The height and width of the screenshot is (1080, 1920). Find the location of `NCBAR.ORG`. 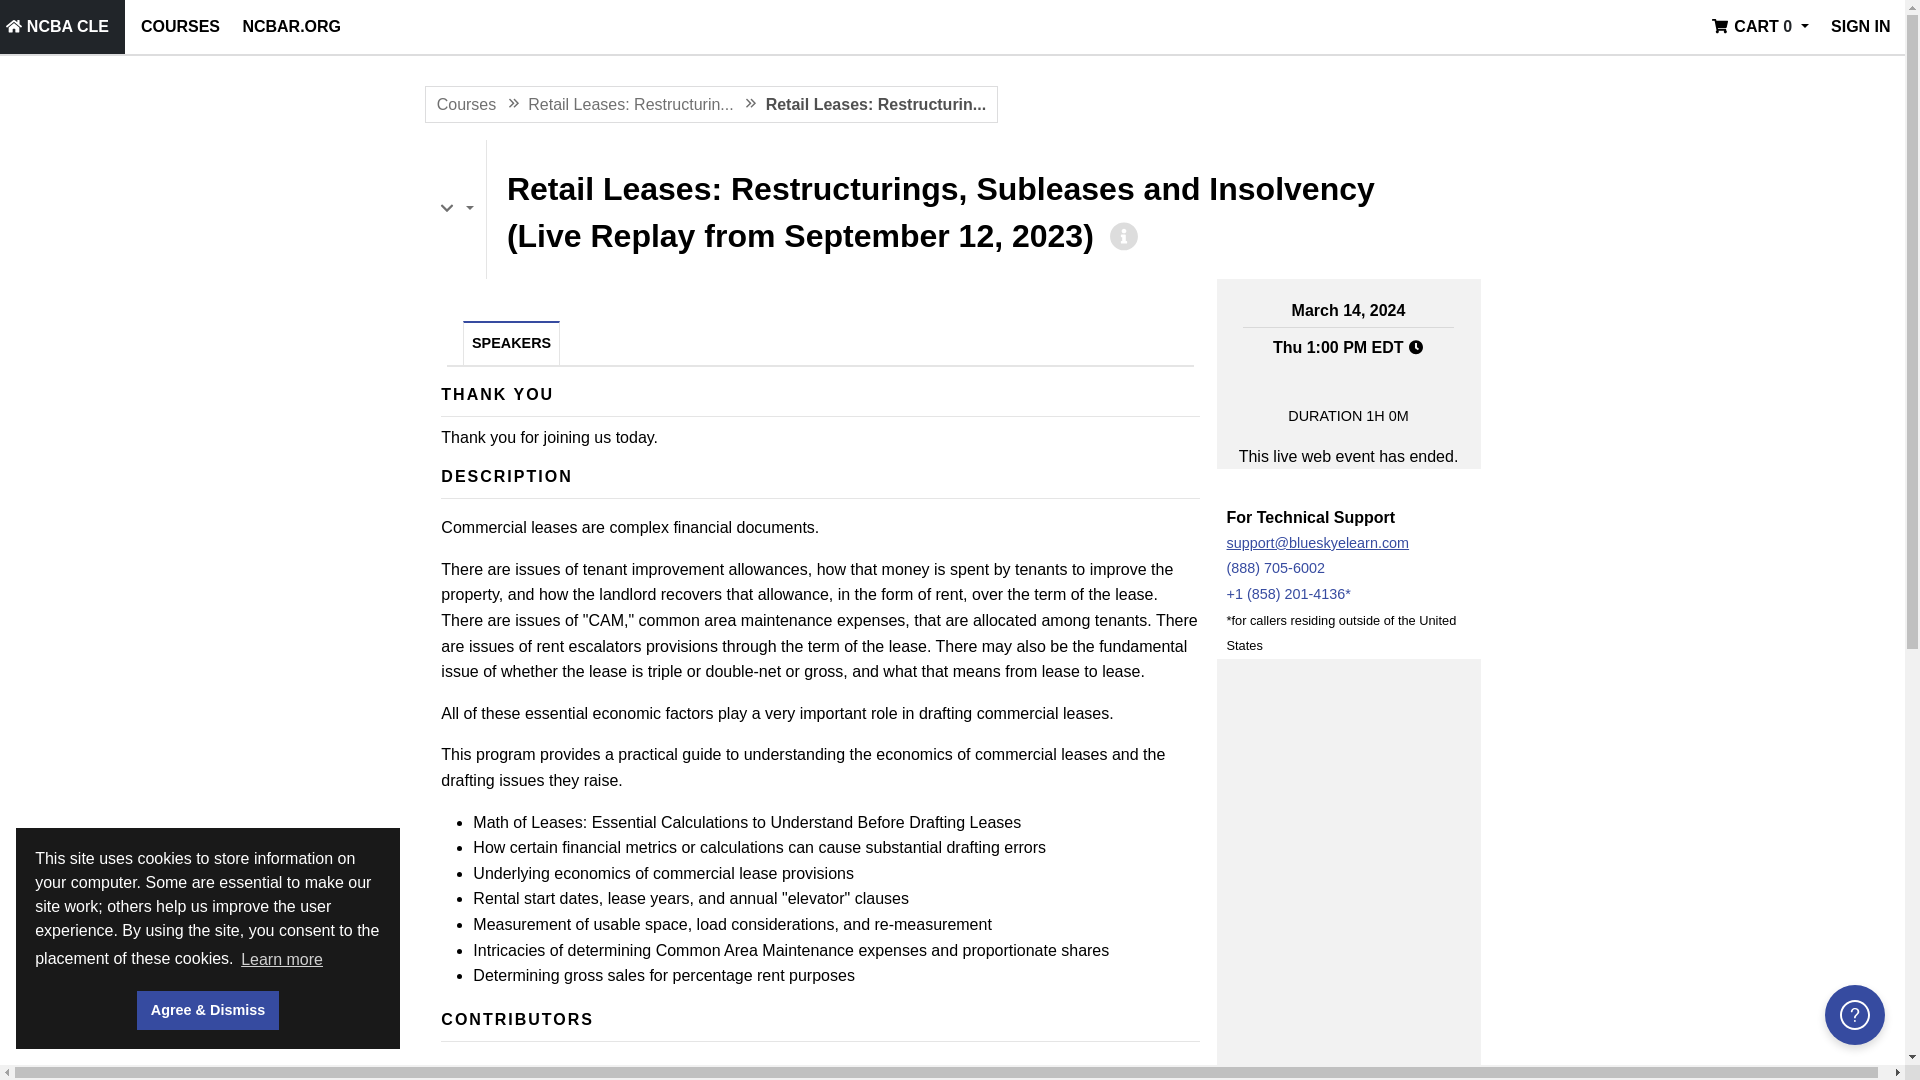

NCBAR.ORG is located at coordinates (292, 27).